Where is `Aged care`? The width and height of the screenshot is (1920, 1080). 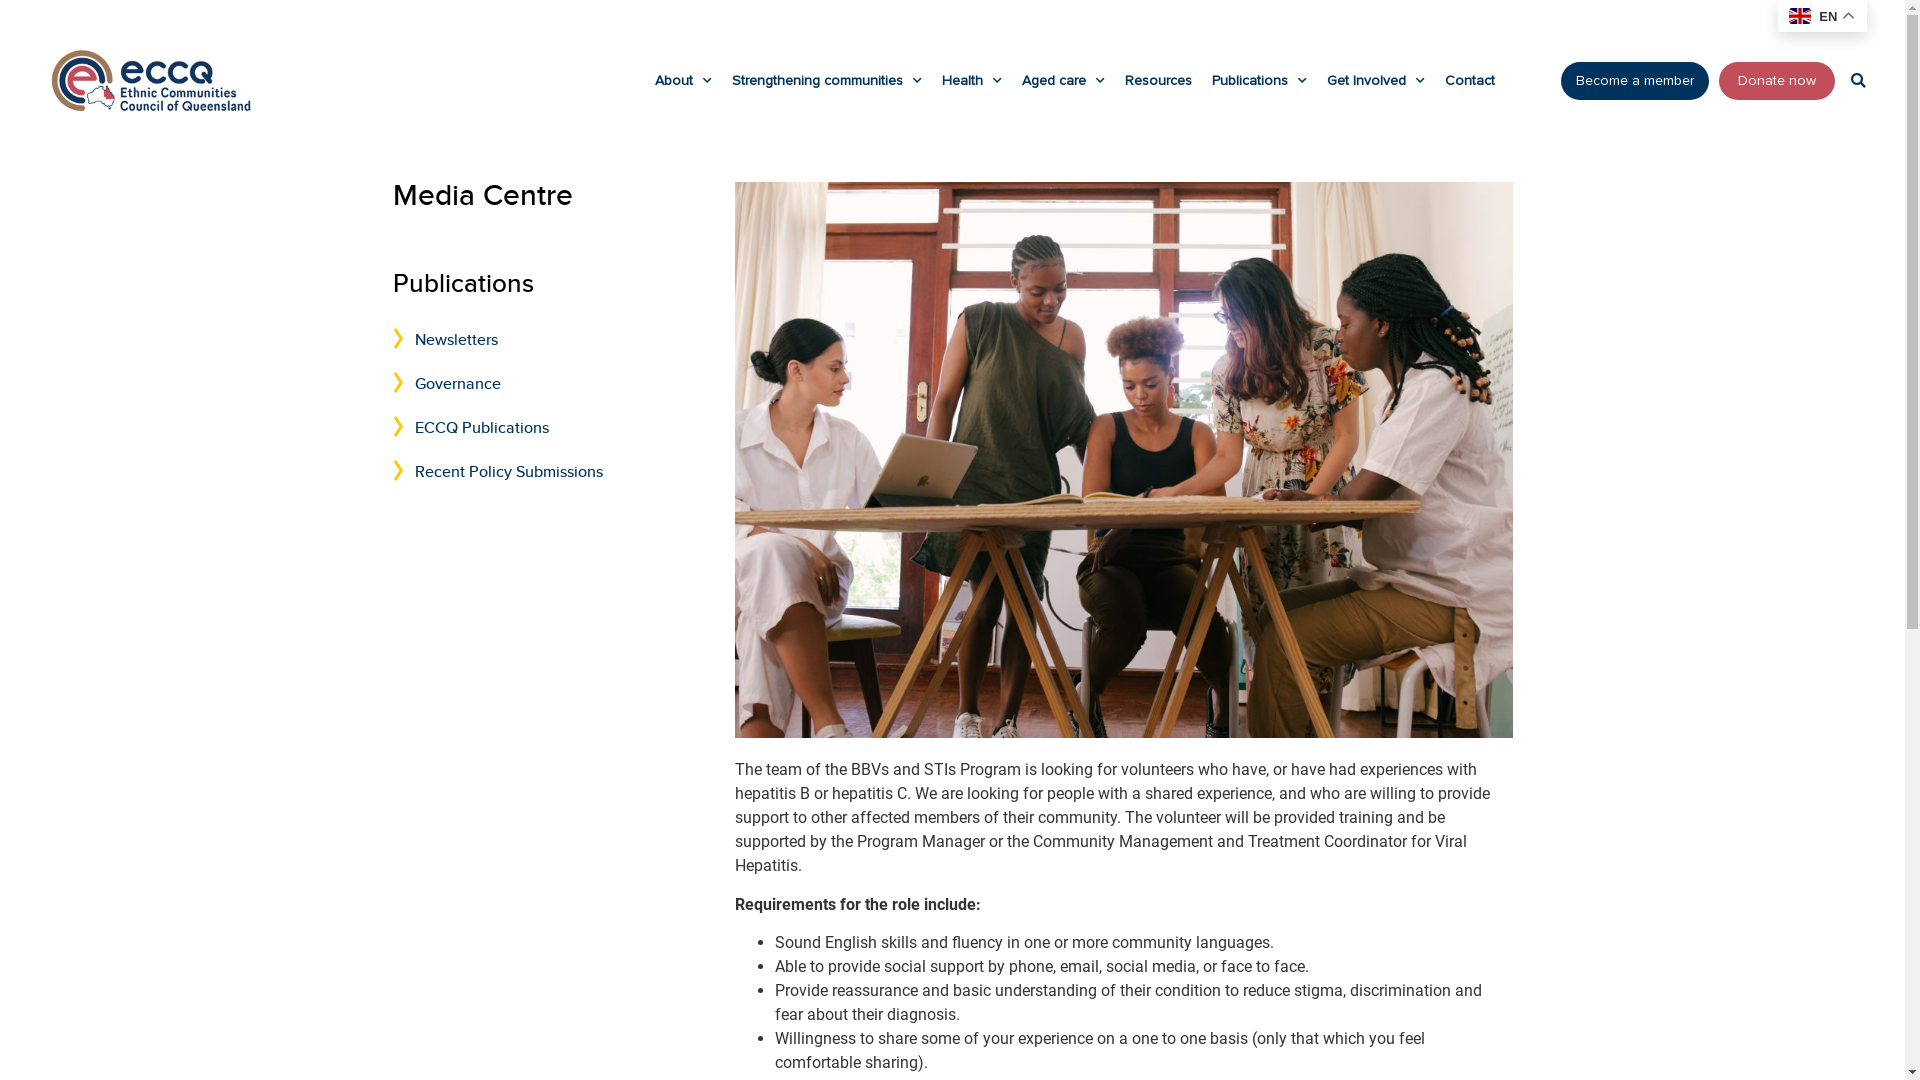
Aged care is located at coordinates (1064, 81).